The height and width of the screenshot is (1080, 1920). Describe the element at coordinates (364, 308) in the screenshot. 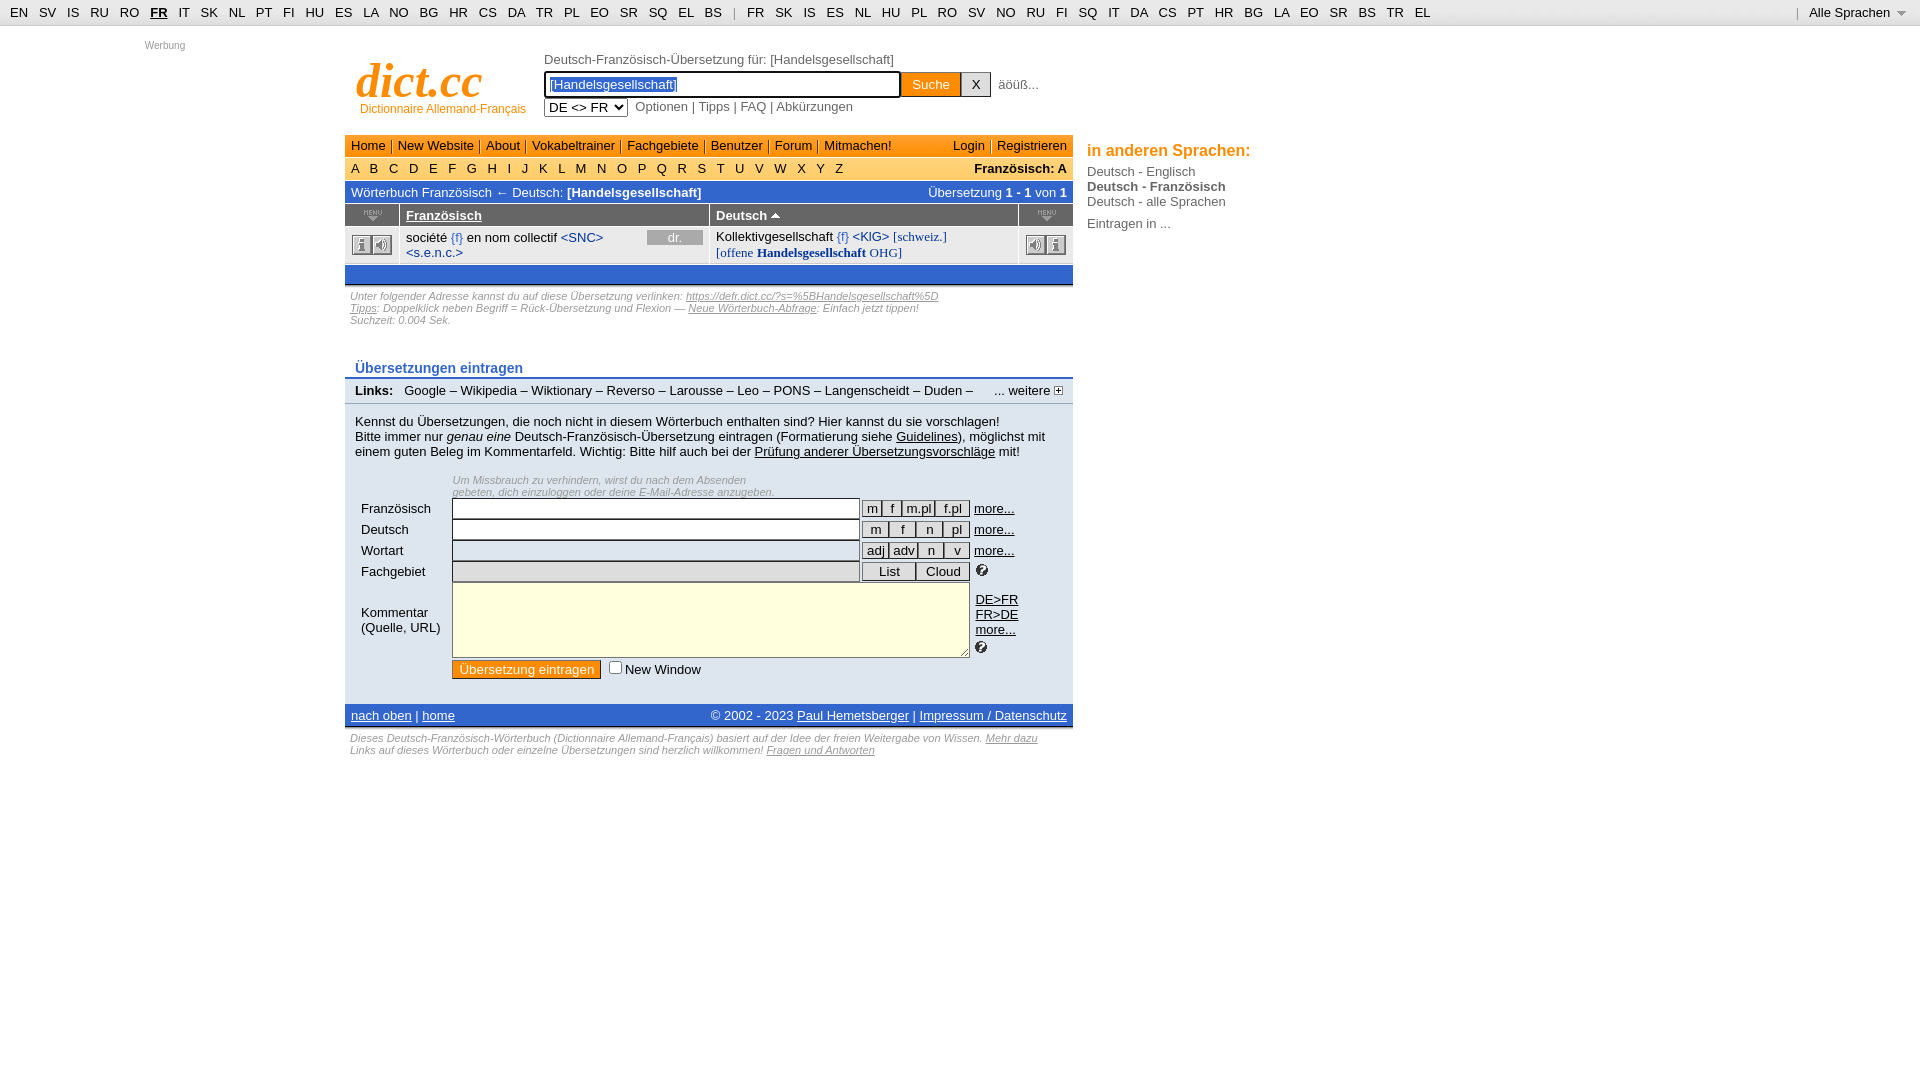

I see `Tipps` at that location.